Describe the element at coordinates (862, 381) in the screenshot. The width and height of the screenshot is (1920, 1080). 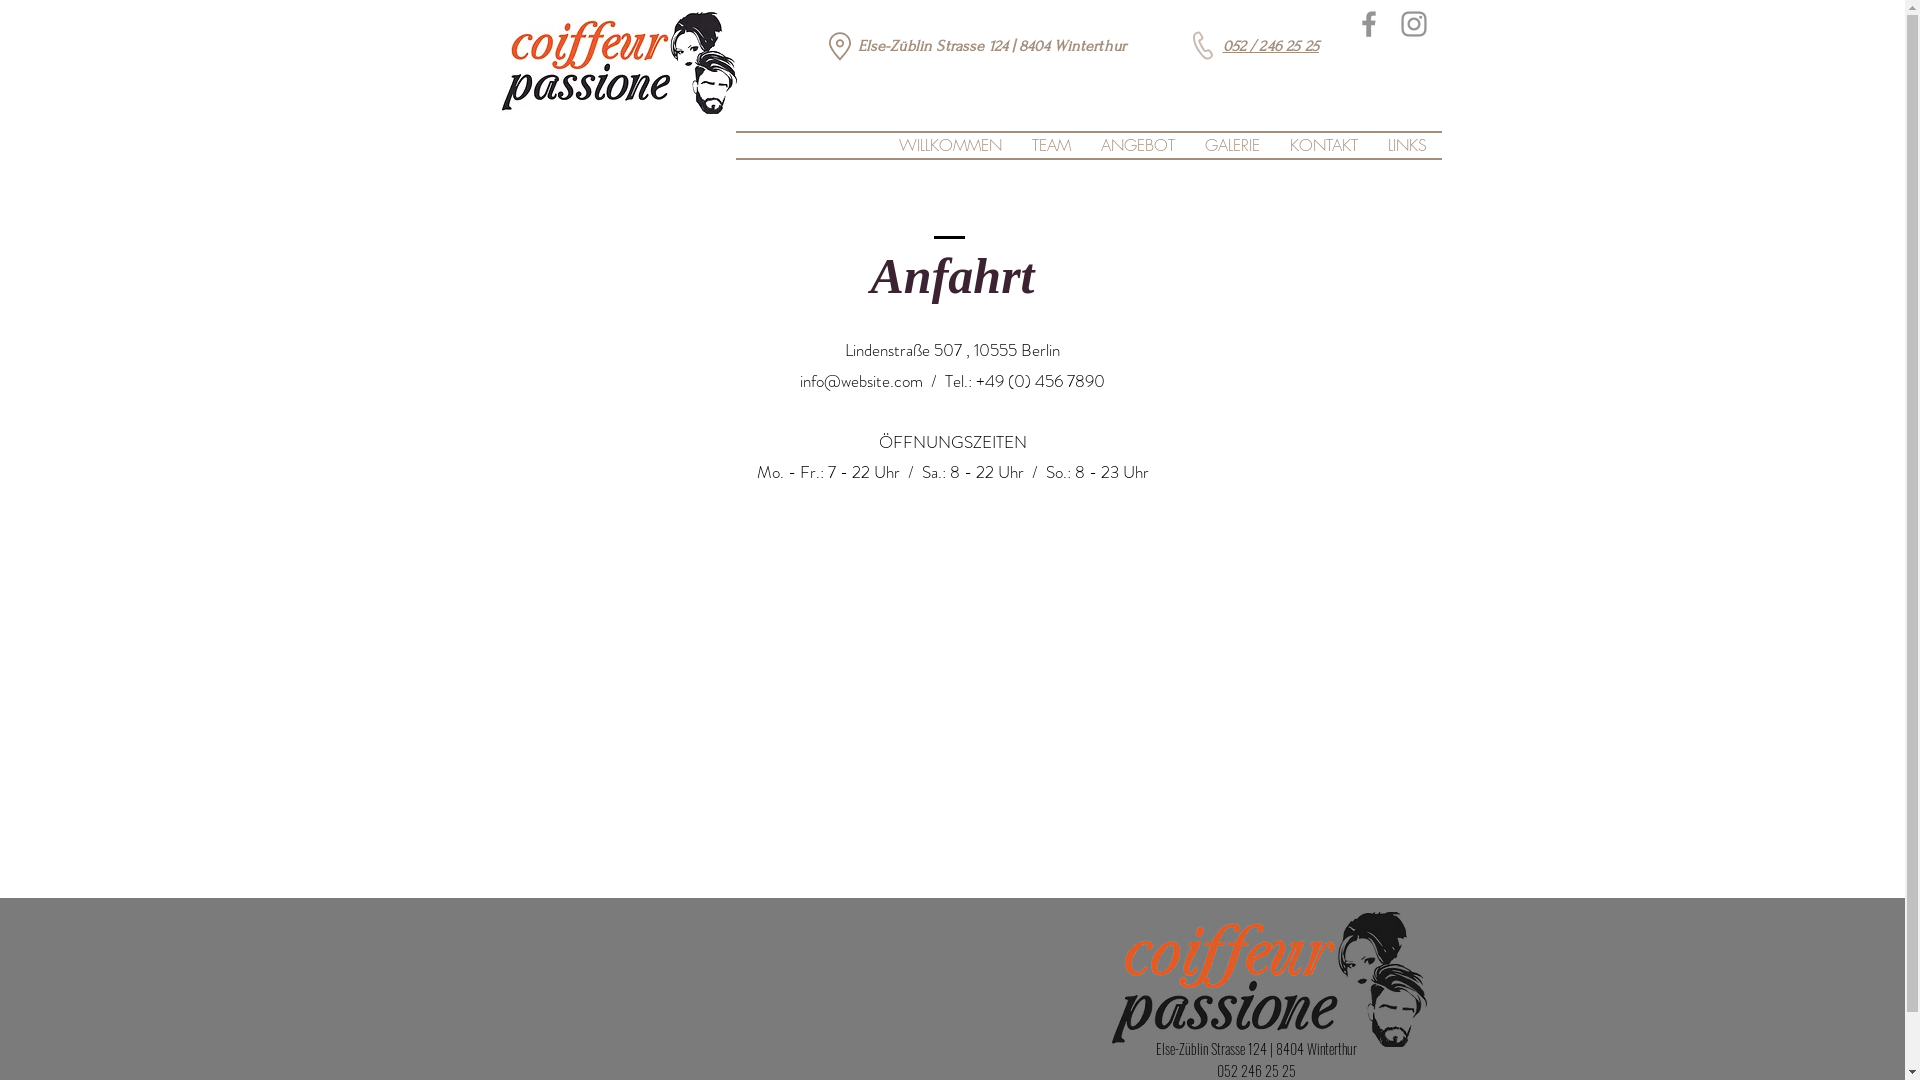
I see `info@website.com` at that location.